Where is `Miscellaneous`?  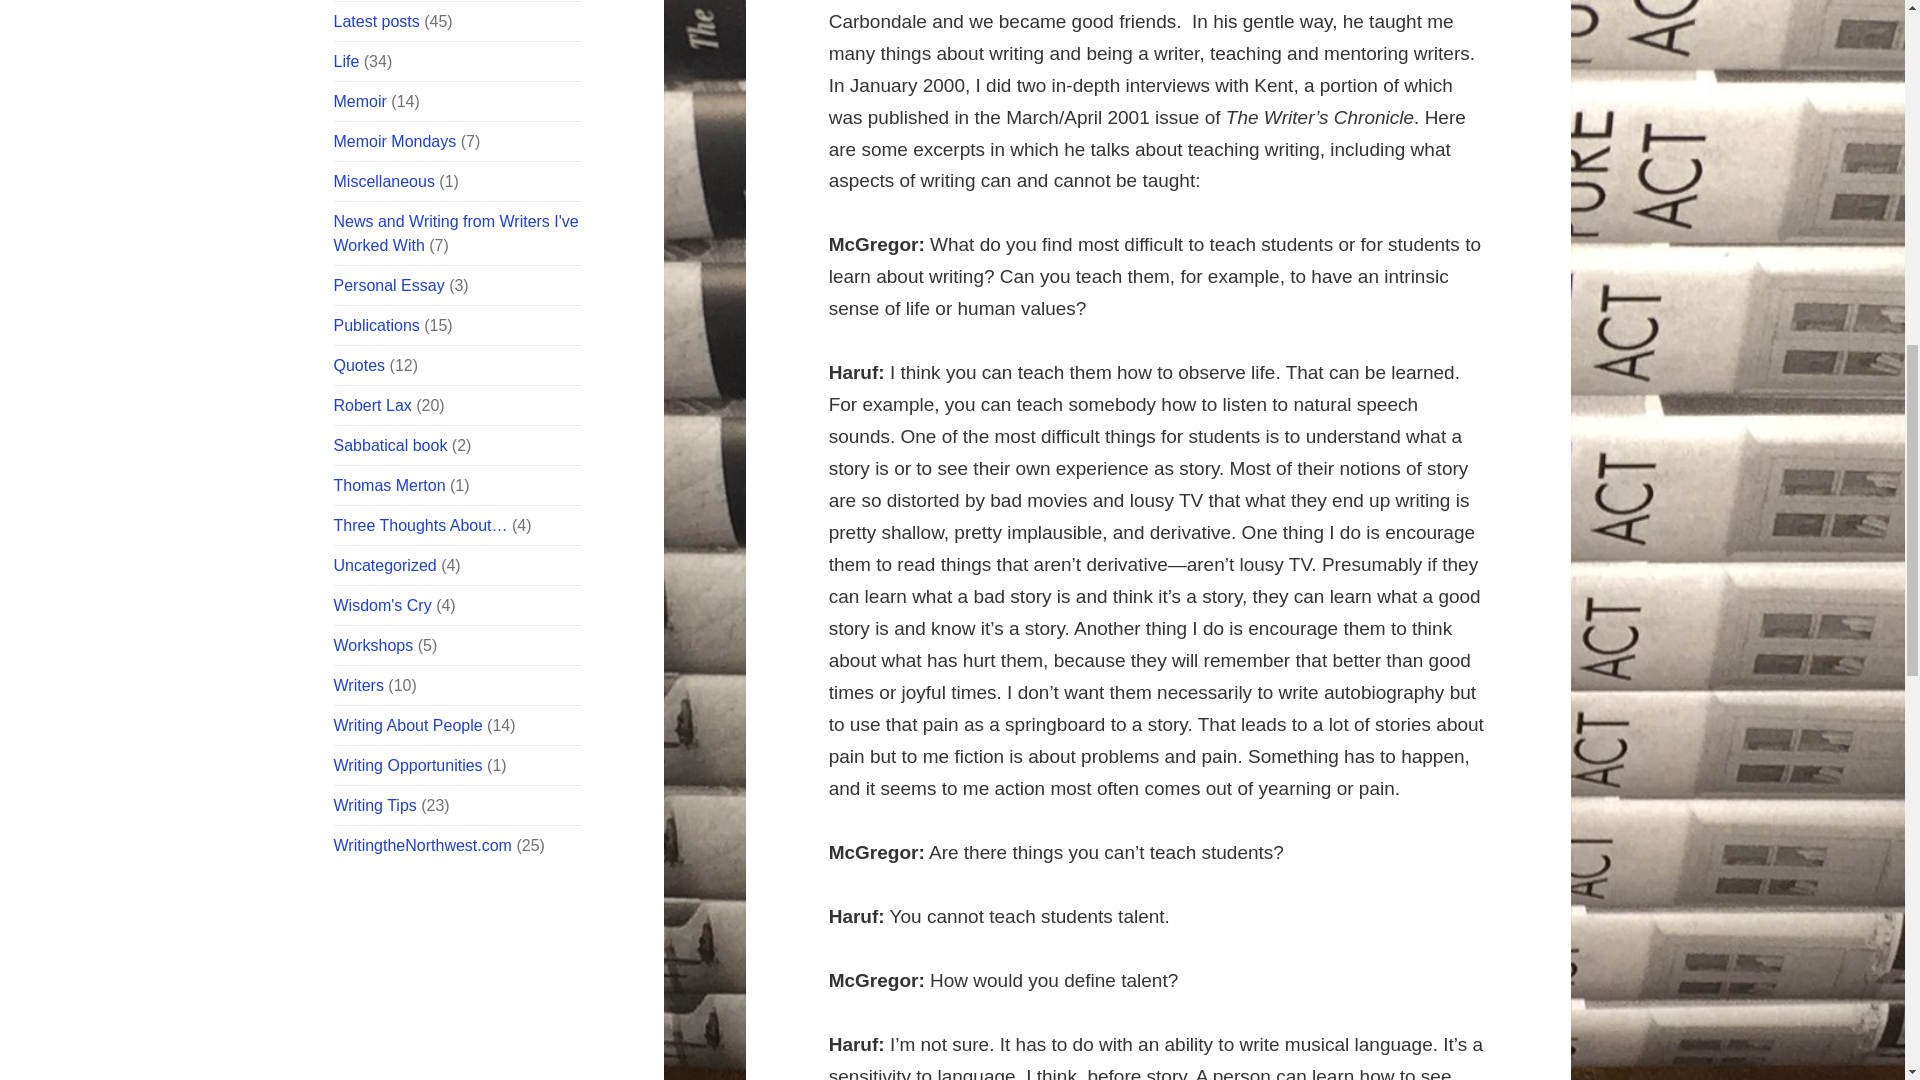 Miscellaneous is located at coordinates (384, 181).